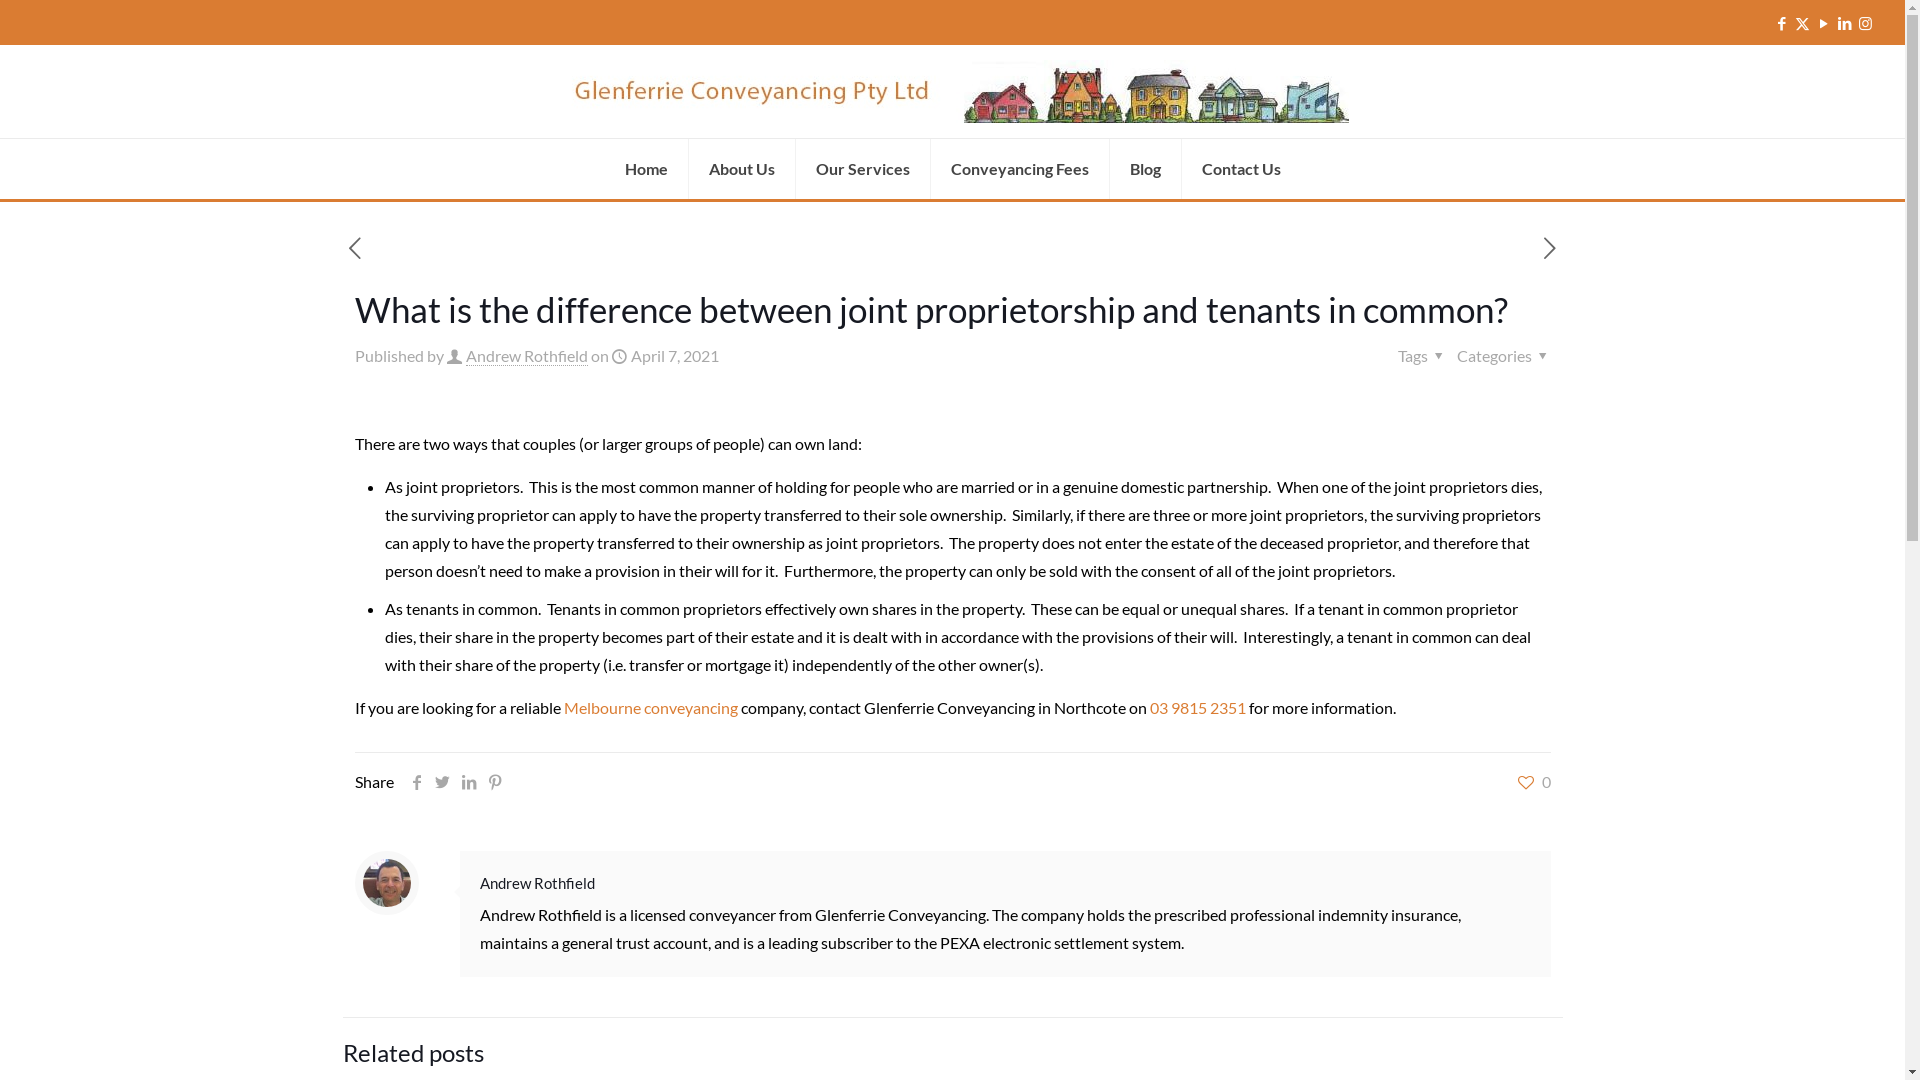 The width and height of the screenshot is (1920, 1080). What do you see at coordinates (651, 708) in the screenshot?
I see `Melbourne conveyancing` at bounding box center [651, 708].